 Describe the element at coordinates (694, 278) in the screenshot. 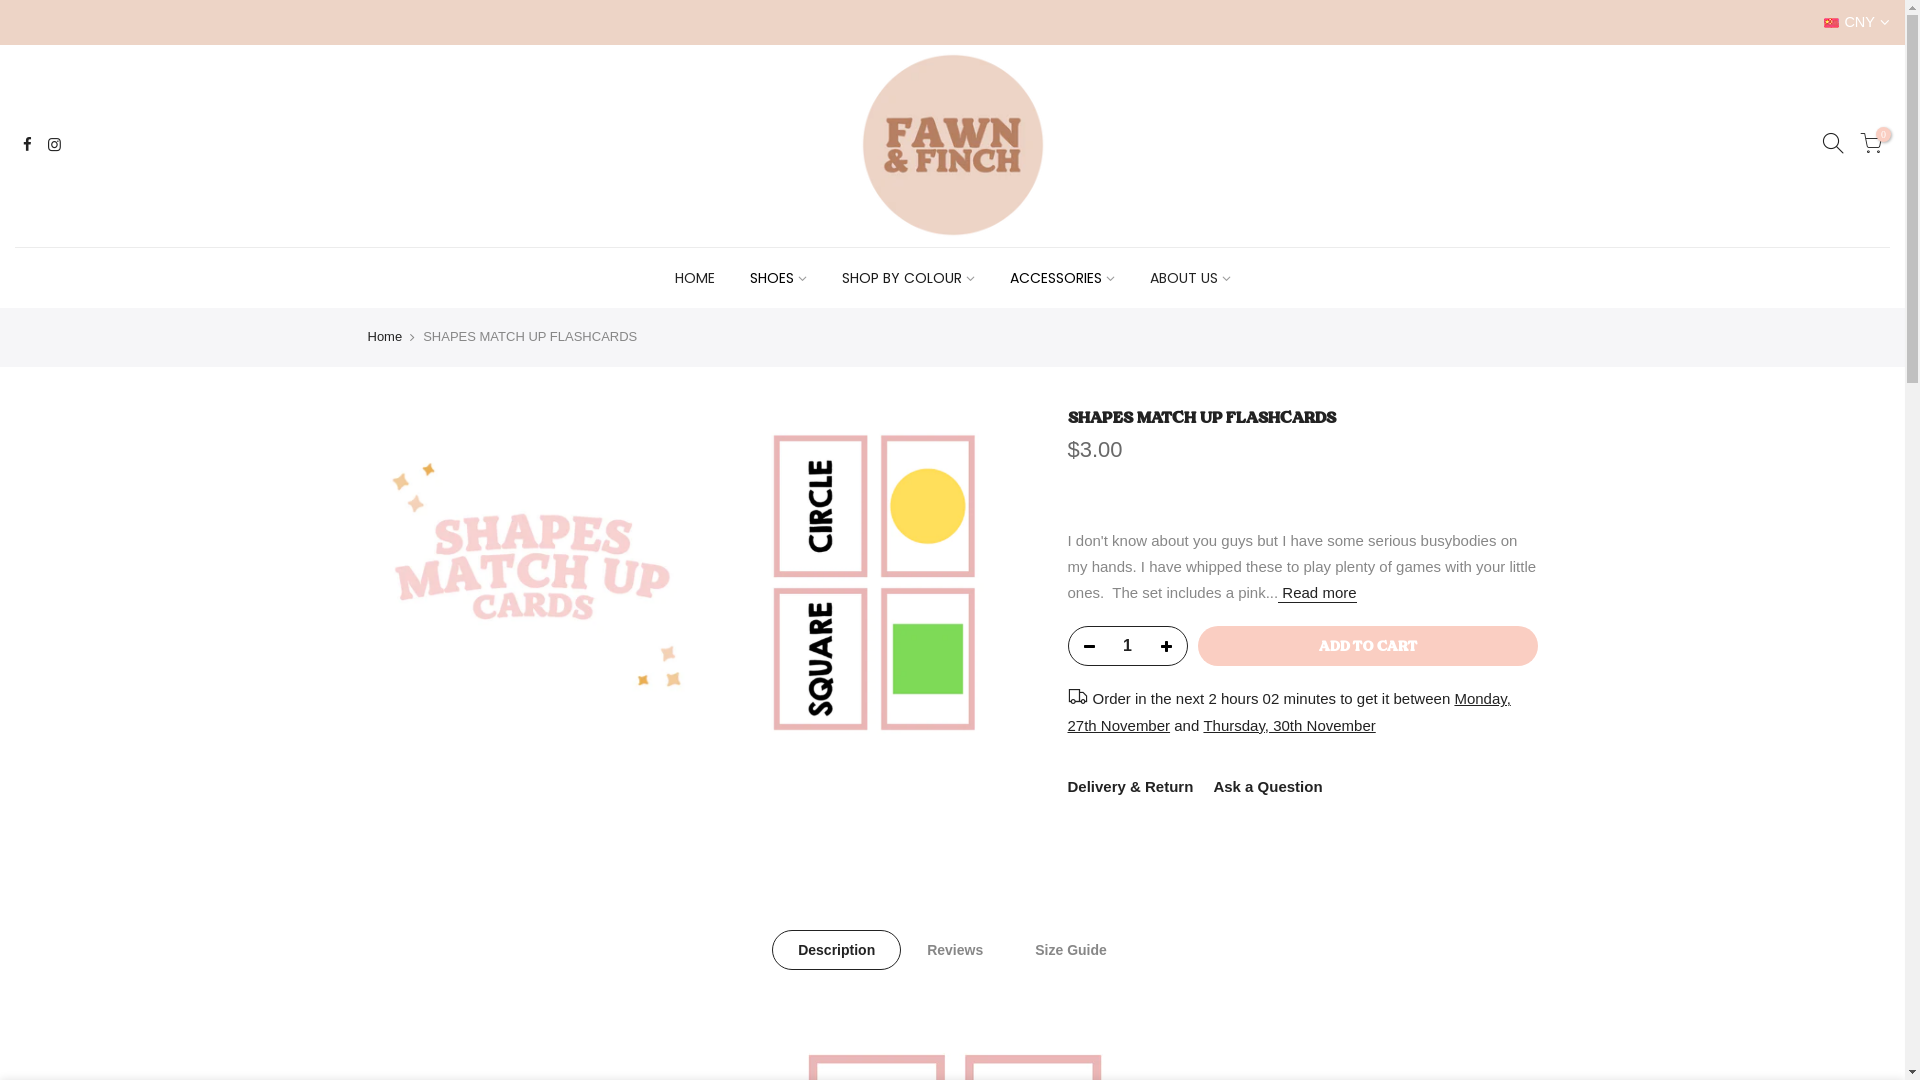

I see `HOME` at that location.